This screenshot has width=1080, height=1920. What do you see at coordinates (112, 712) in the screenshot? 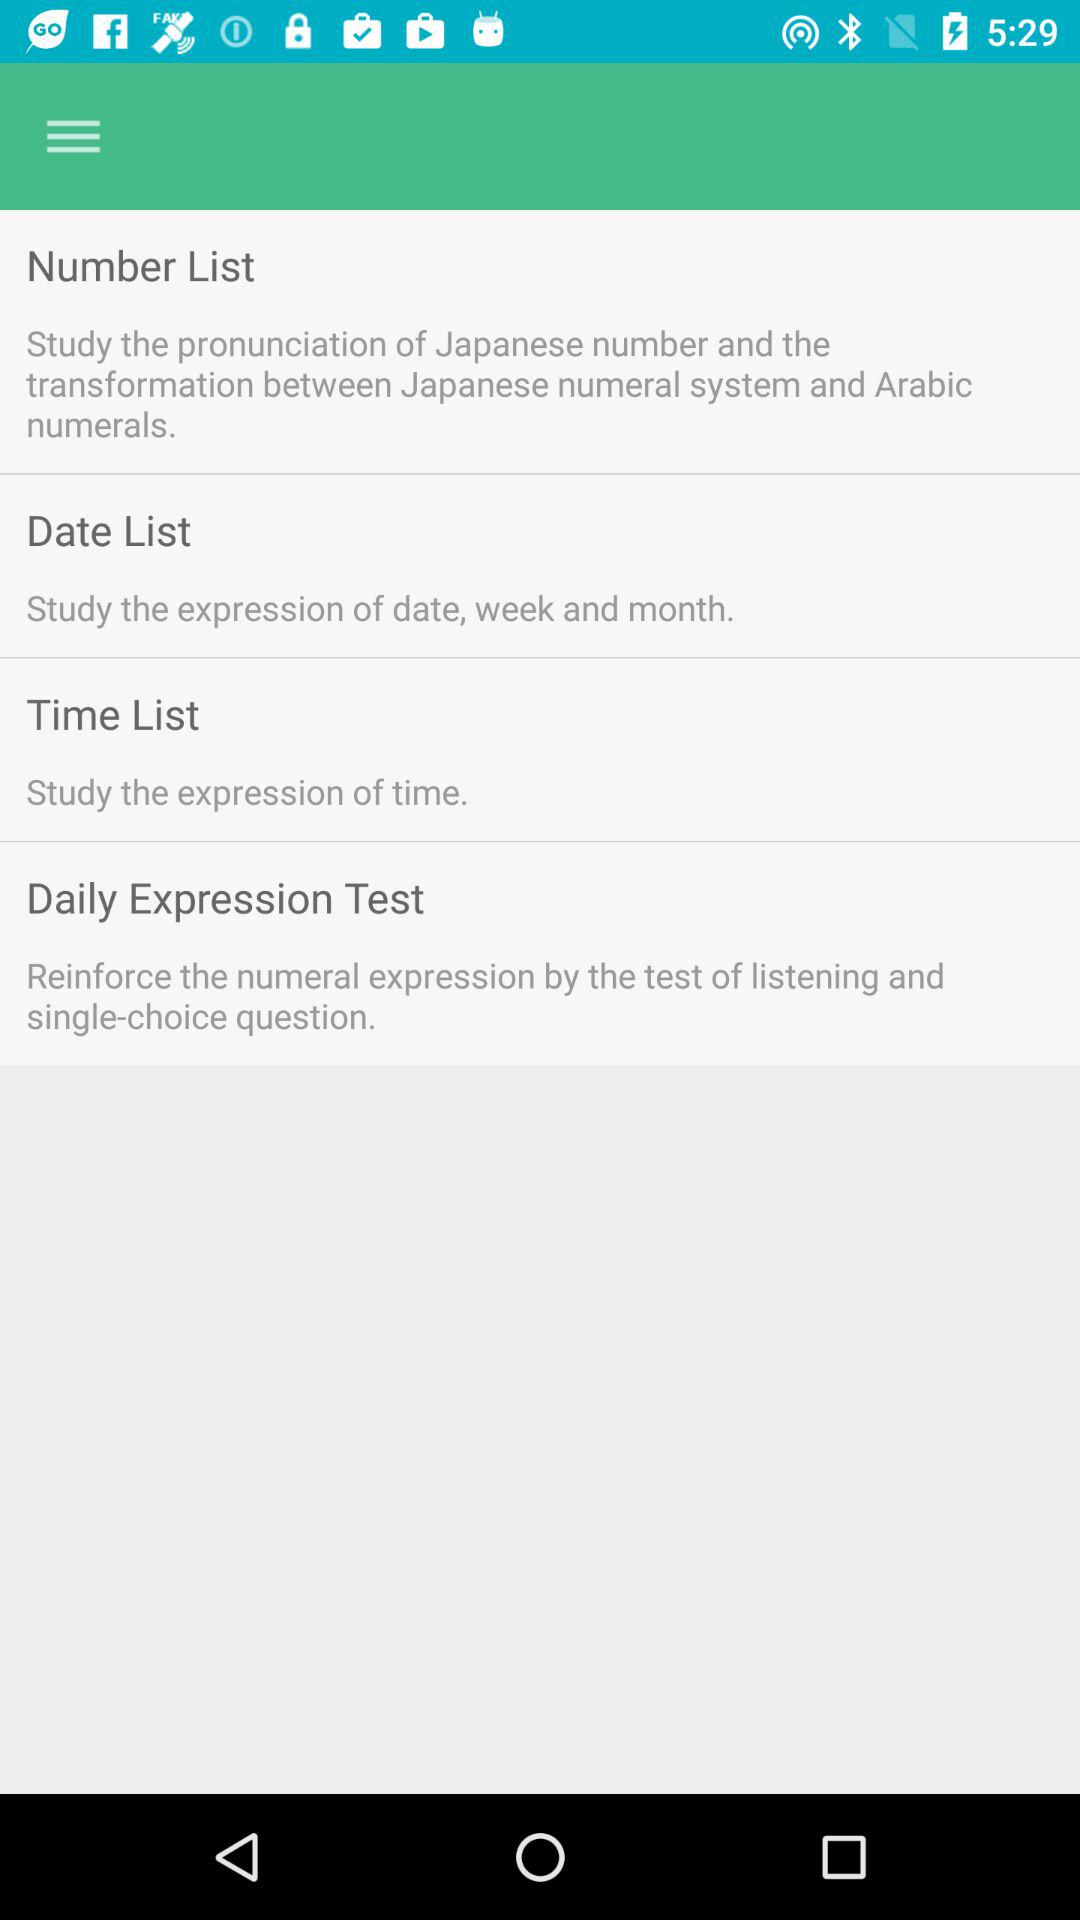
I see `swipe until time list item` at bounding box center [112, 712].